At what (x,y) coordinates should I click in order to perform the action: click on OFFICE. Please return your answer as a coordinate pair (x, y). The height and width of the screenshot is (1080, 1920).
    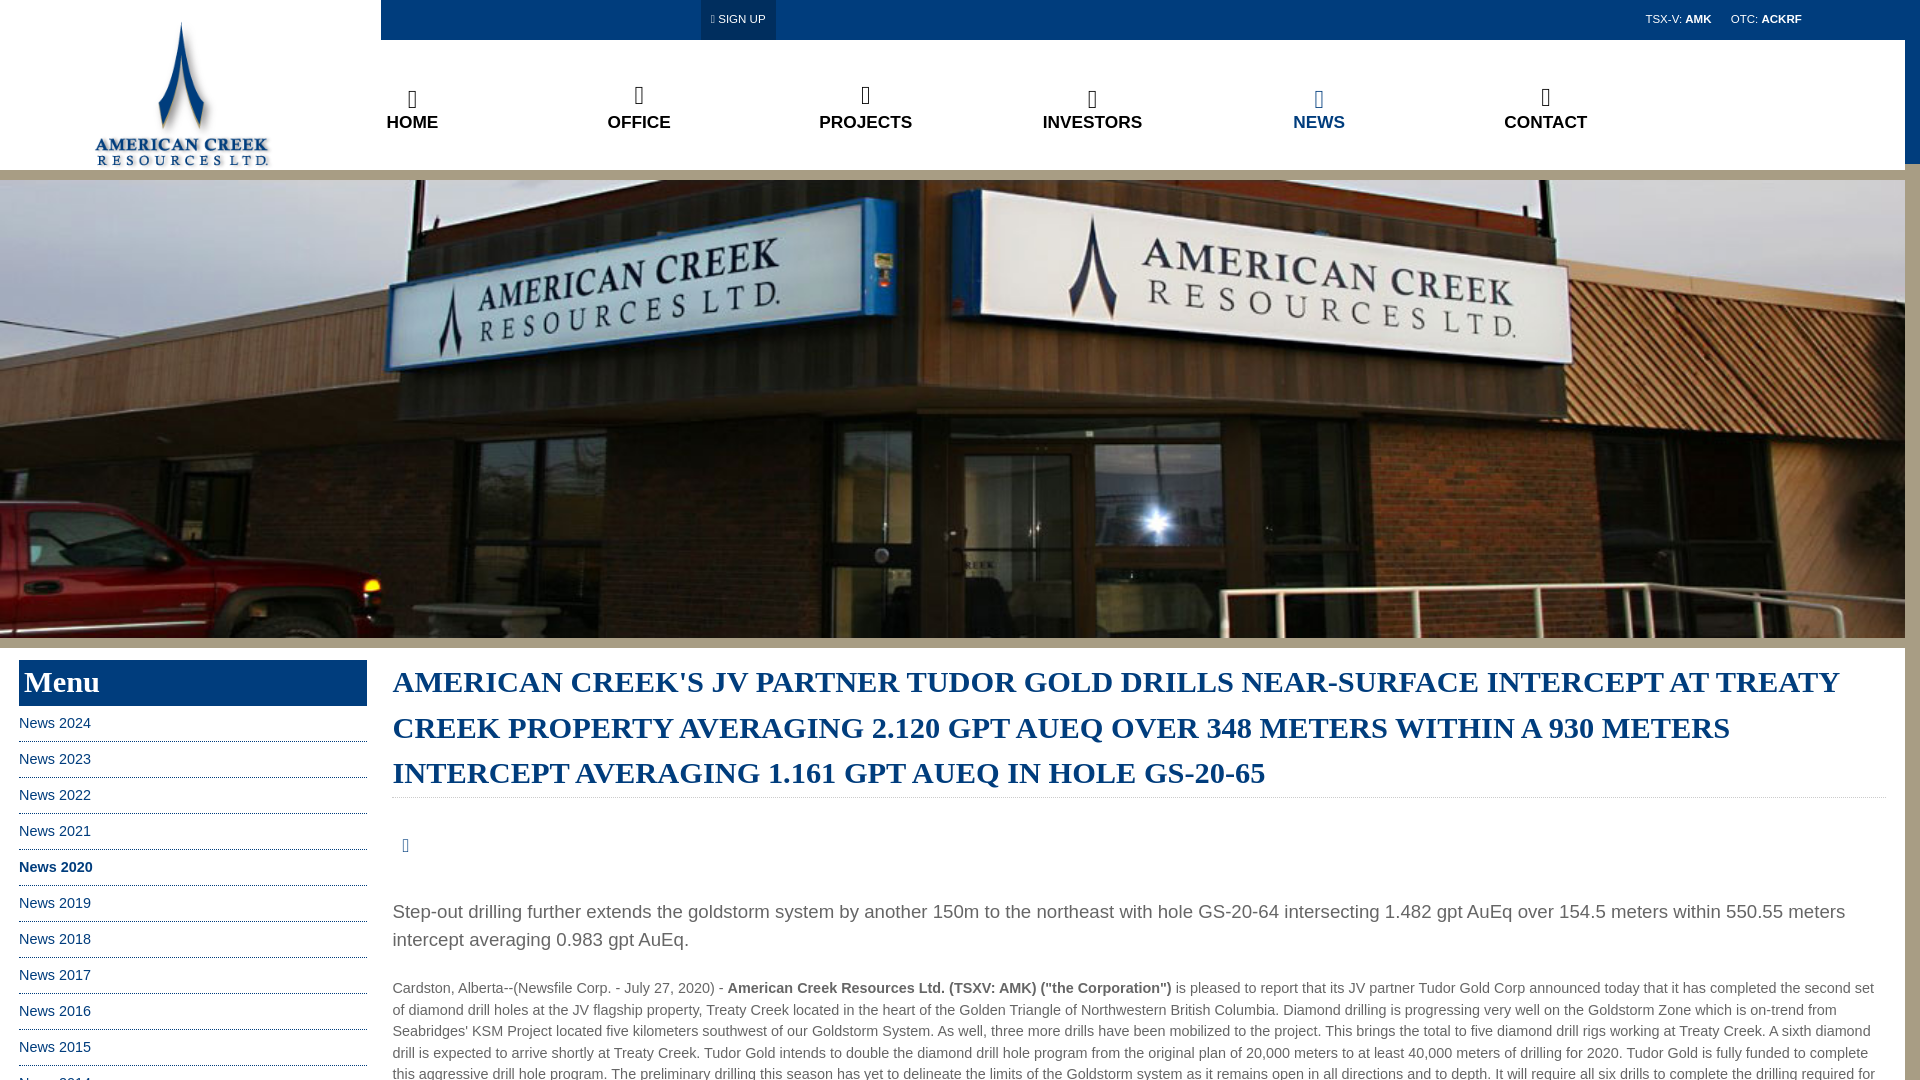
    Looking at the image, I should click on (639, 122).